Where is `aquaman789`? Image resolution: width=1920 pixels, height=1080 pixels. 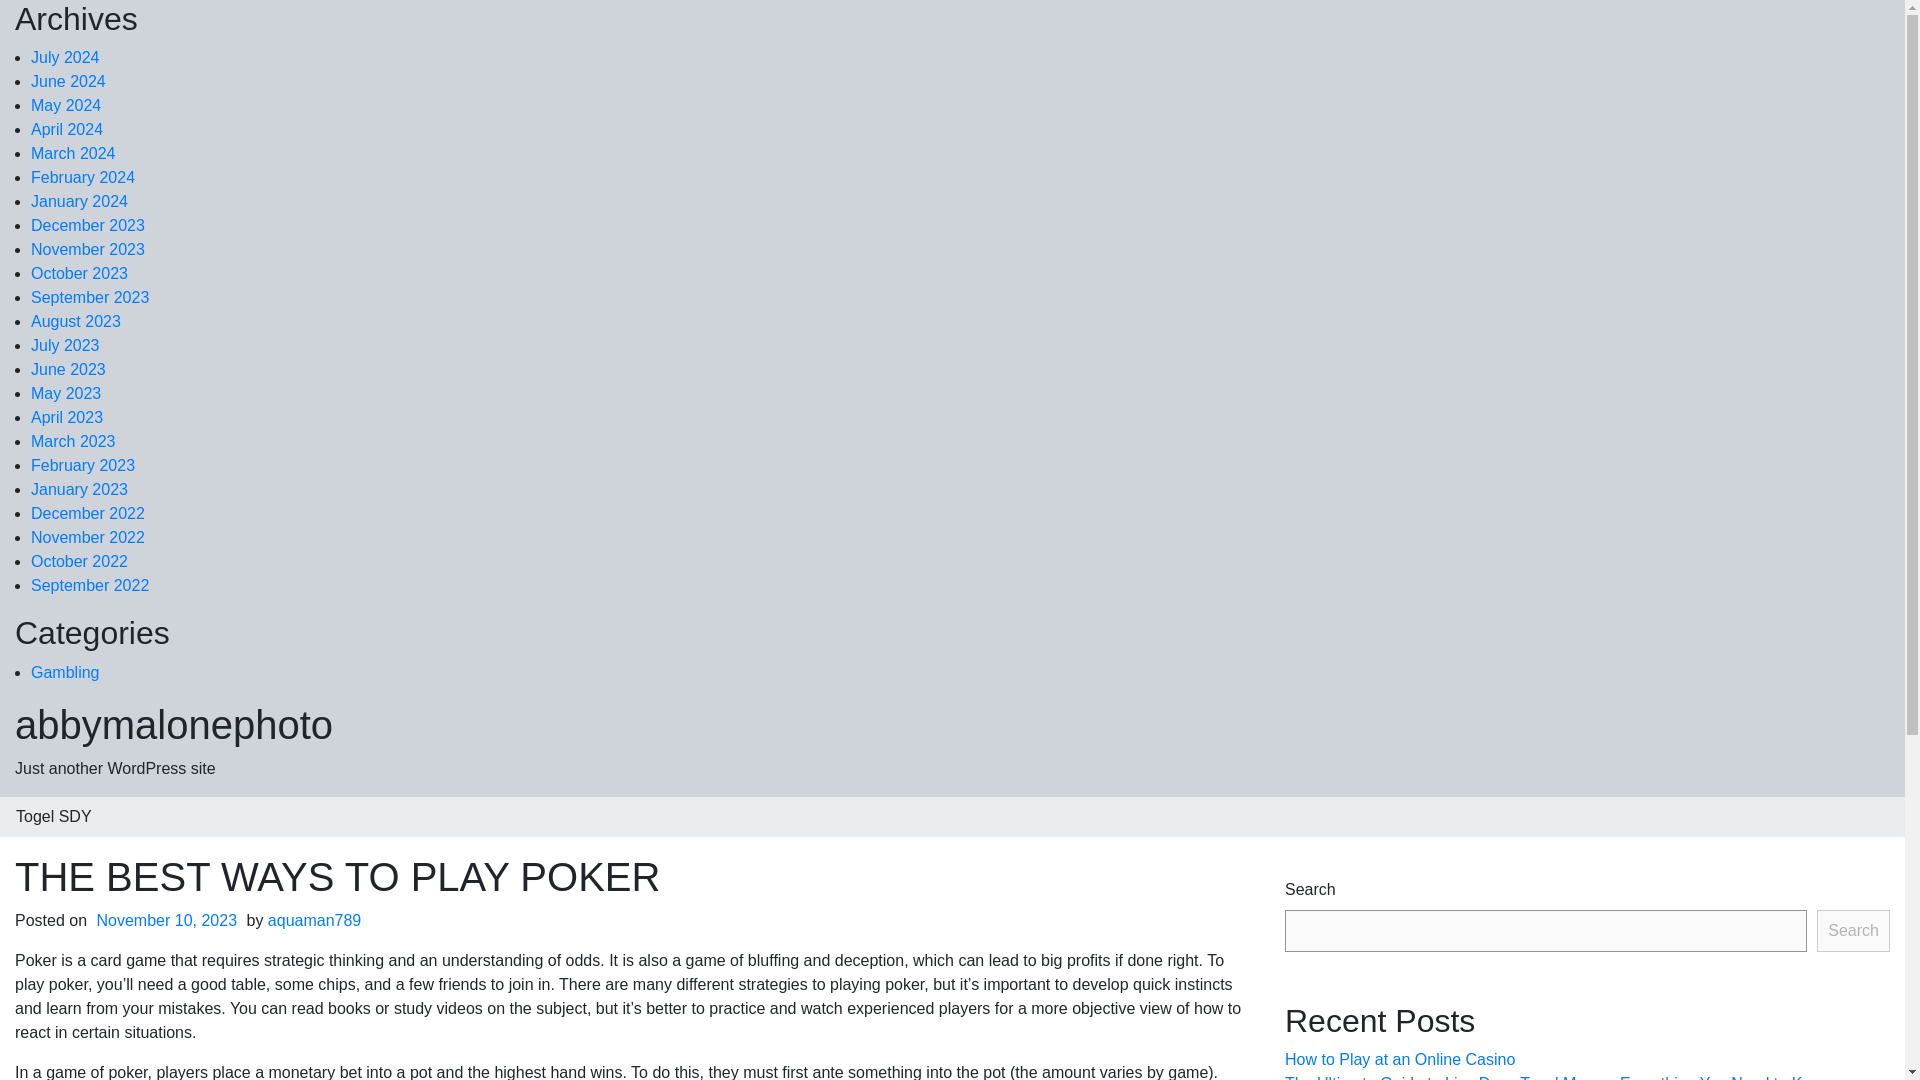 aquaman789 is located at coordinates (314, 920).